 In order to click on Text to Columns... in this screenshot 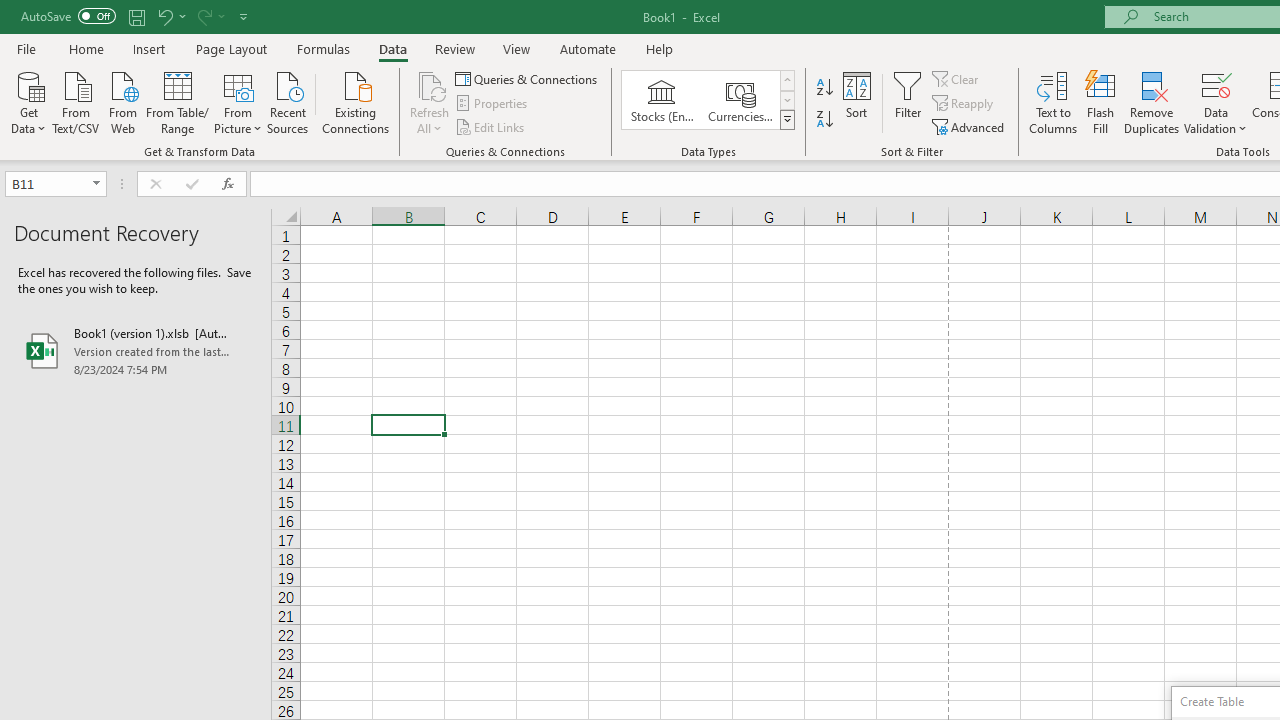, I will do `click(1053, 102)`.